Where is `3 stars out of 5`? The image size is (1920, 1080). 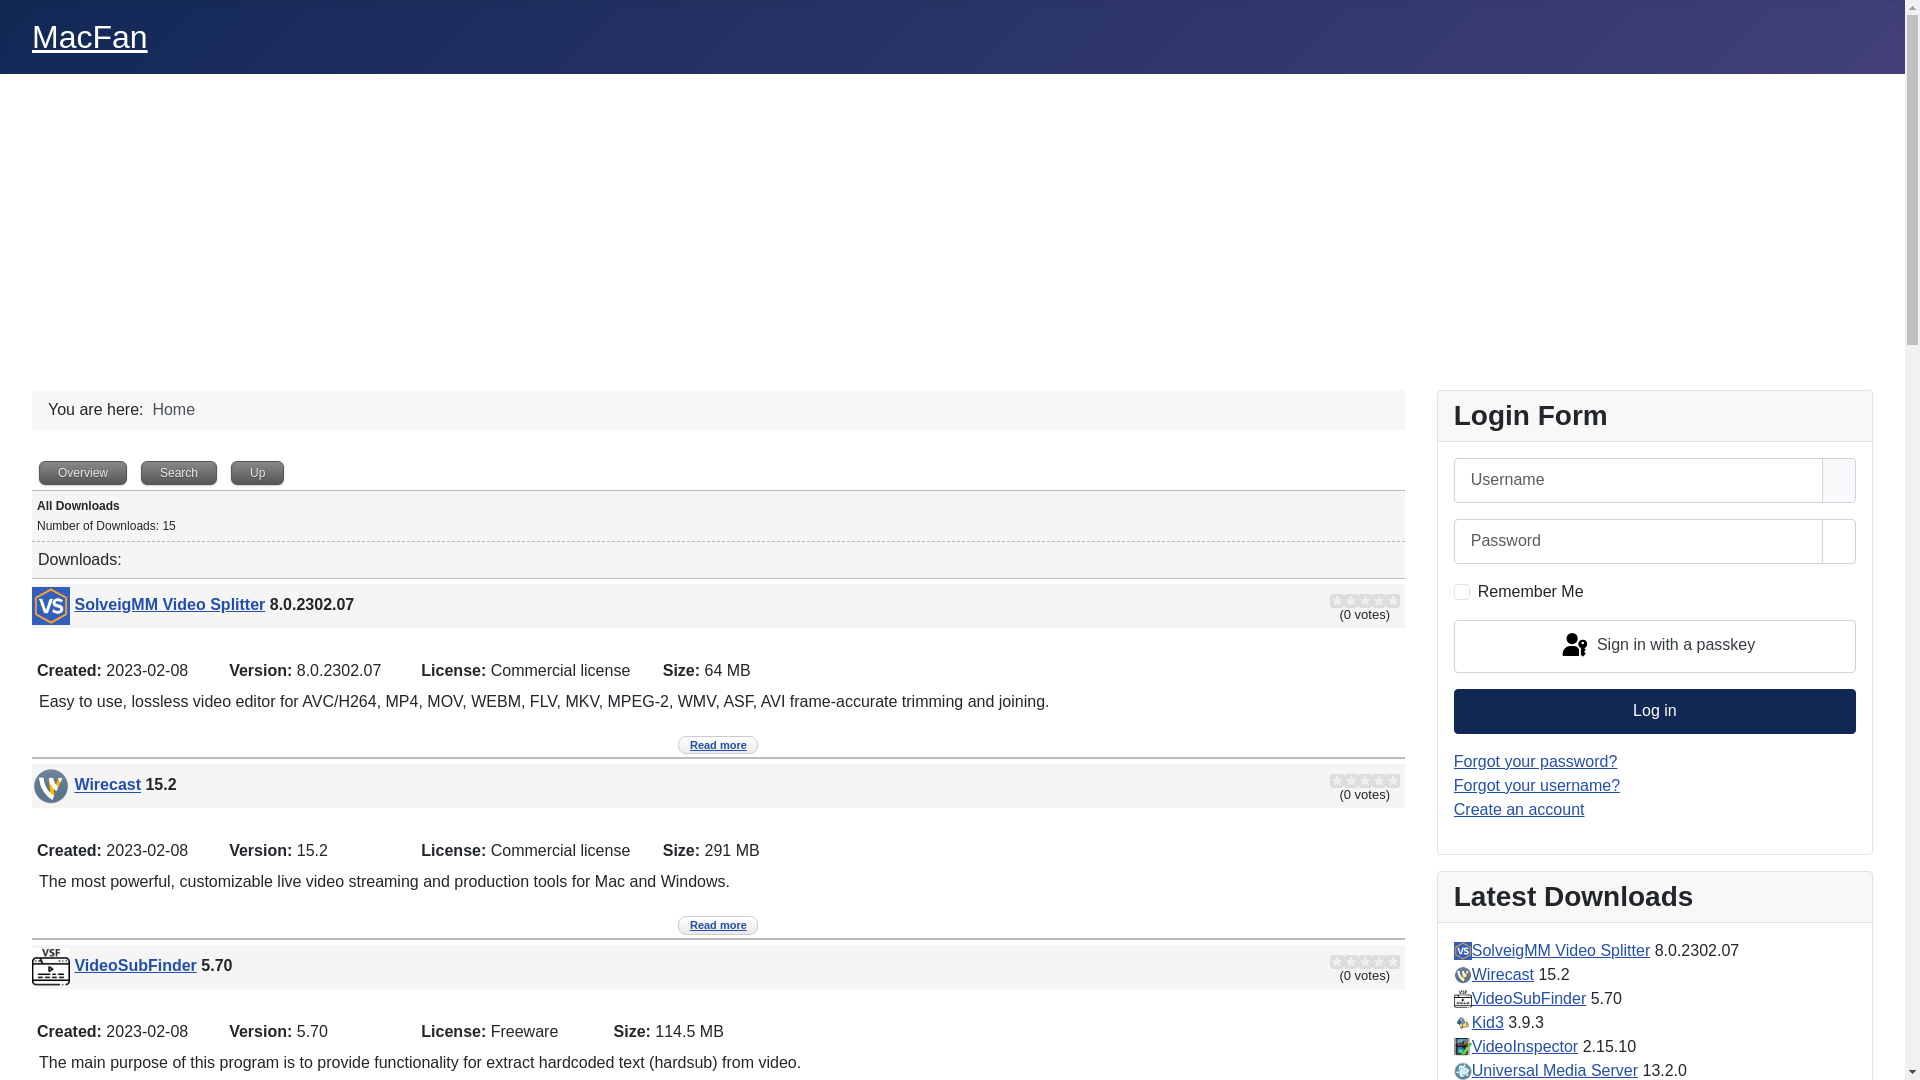 3 stars out of 5 is located at coordinates (1351, 601).